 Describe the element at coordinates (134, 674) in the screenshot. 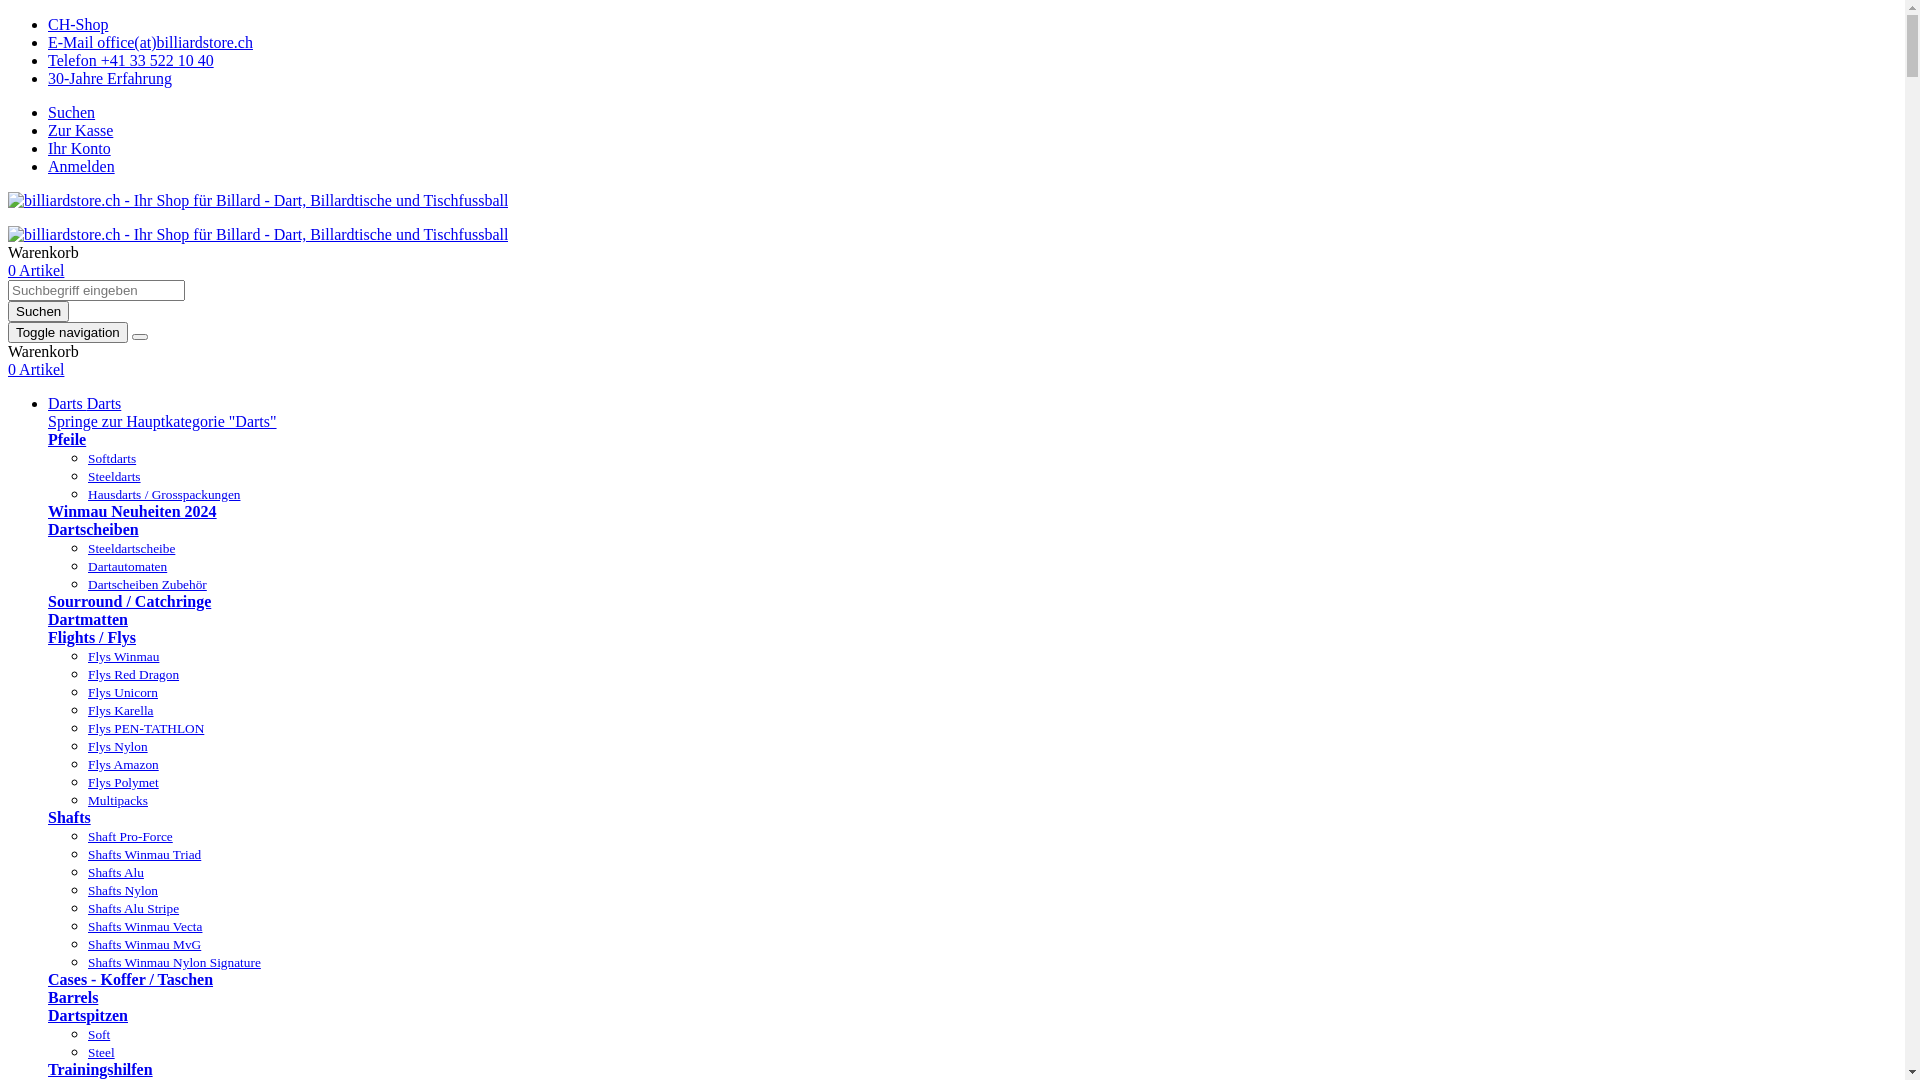

I see `Flys Red Dragon` at that location.